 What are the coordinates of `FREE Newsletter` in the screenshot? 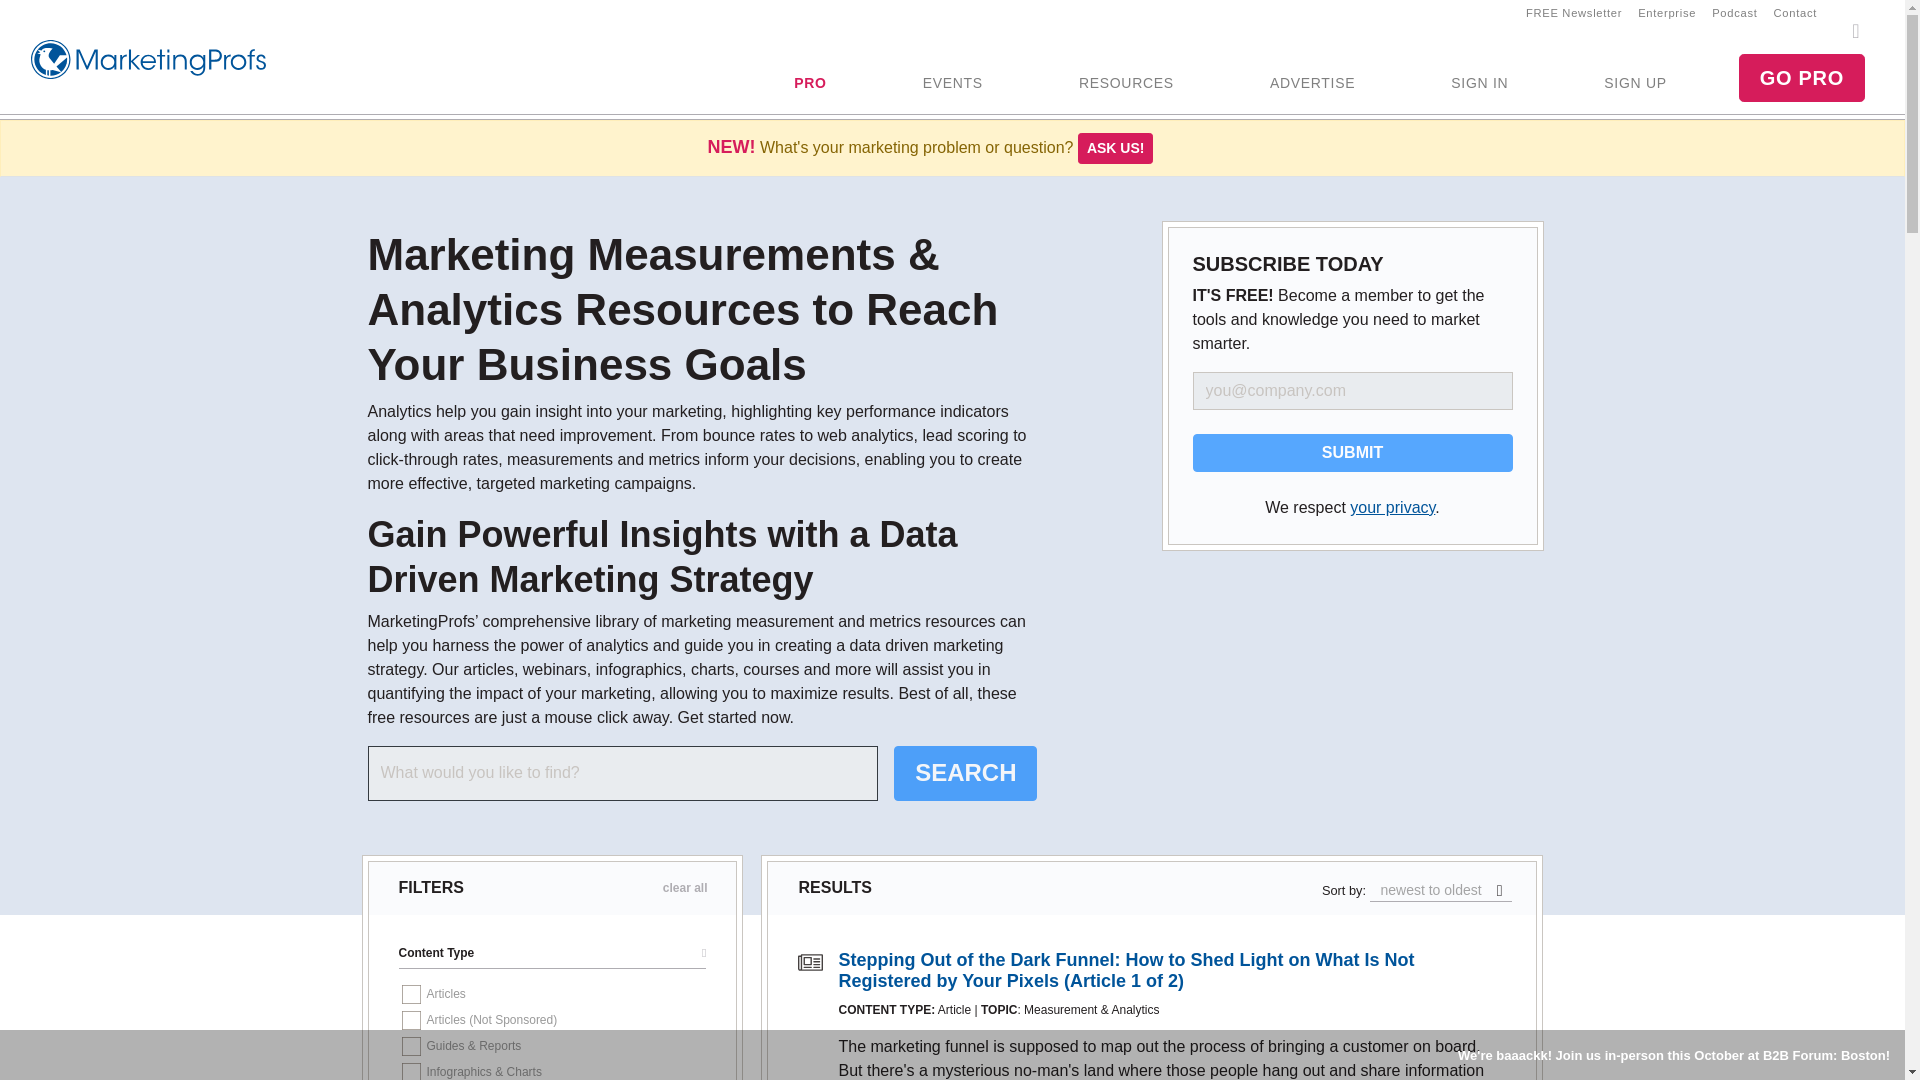 It's located at (1574, 12).